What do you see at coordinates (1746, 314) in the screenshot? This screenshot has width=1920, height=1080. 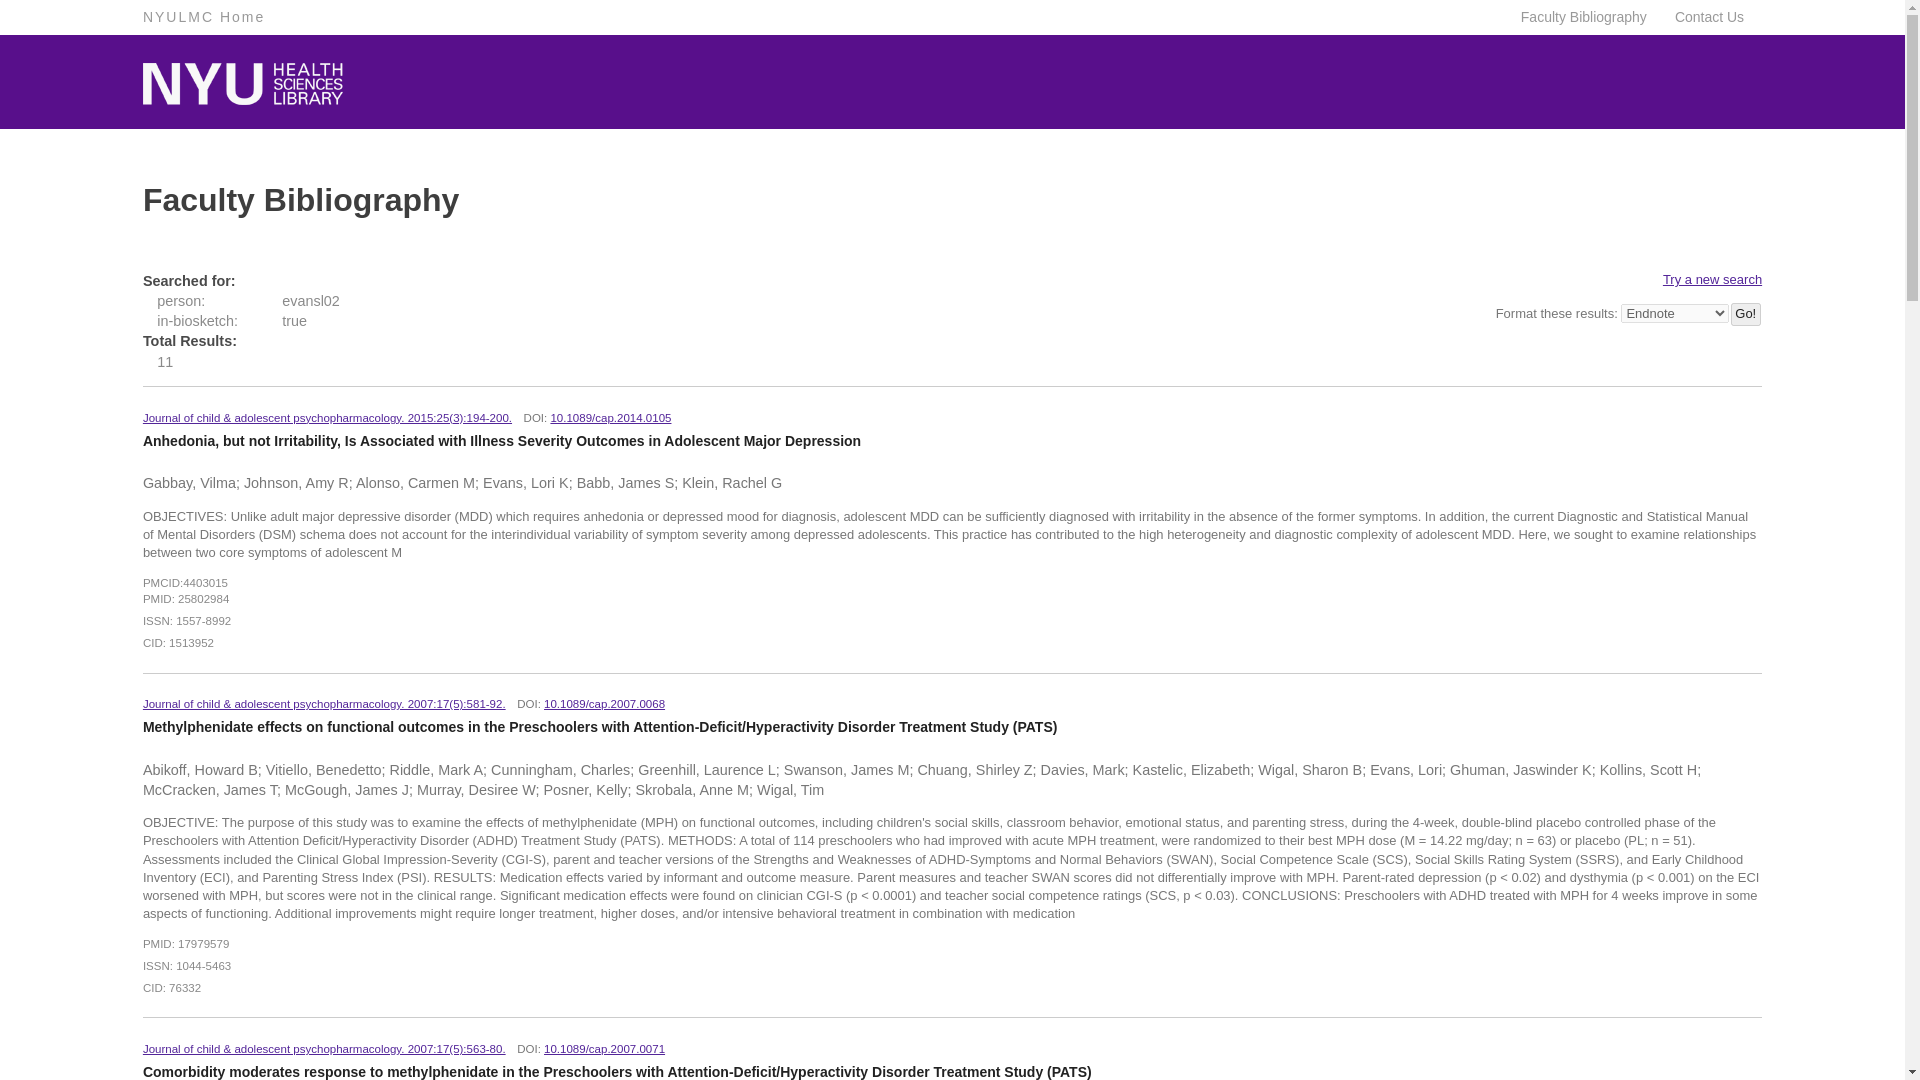 I see `Go!` at bounding box center [1746, 314].